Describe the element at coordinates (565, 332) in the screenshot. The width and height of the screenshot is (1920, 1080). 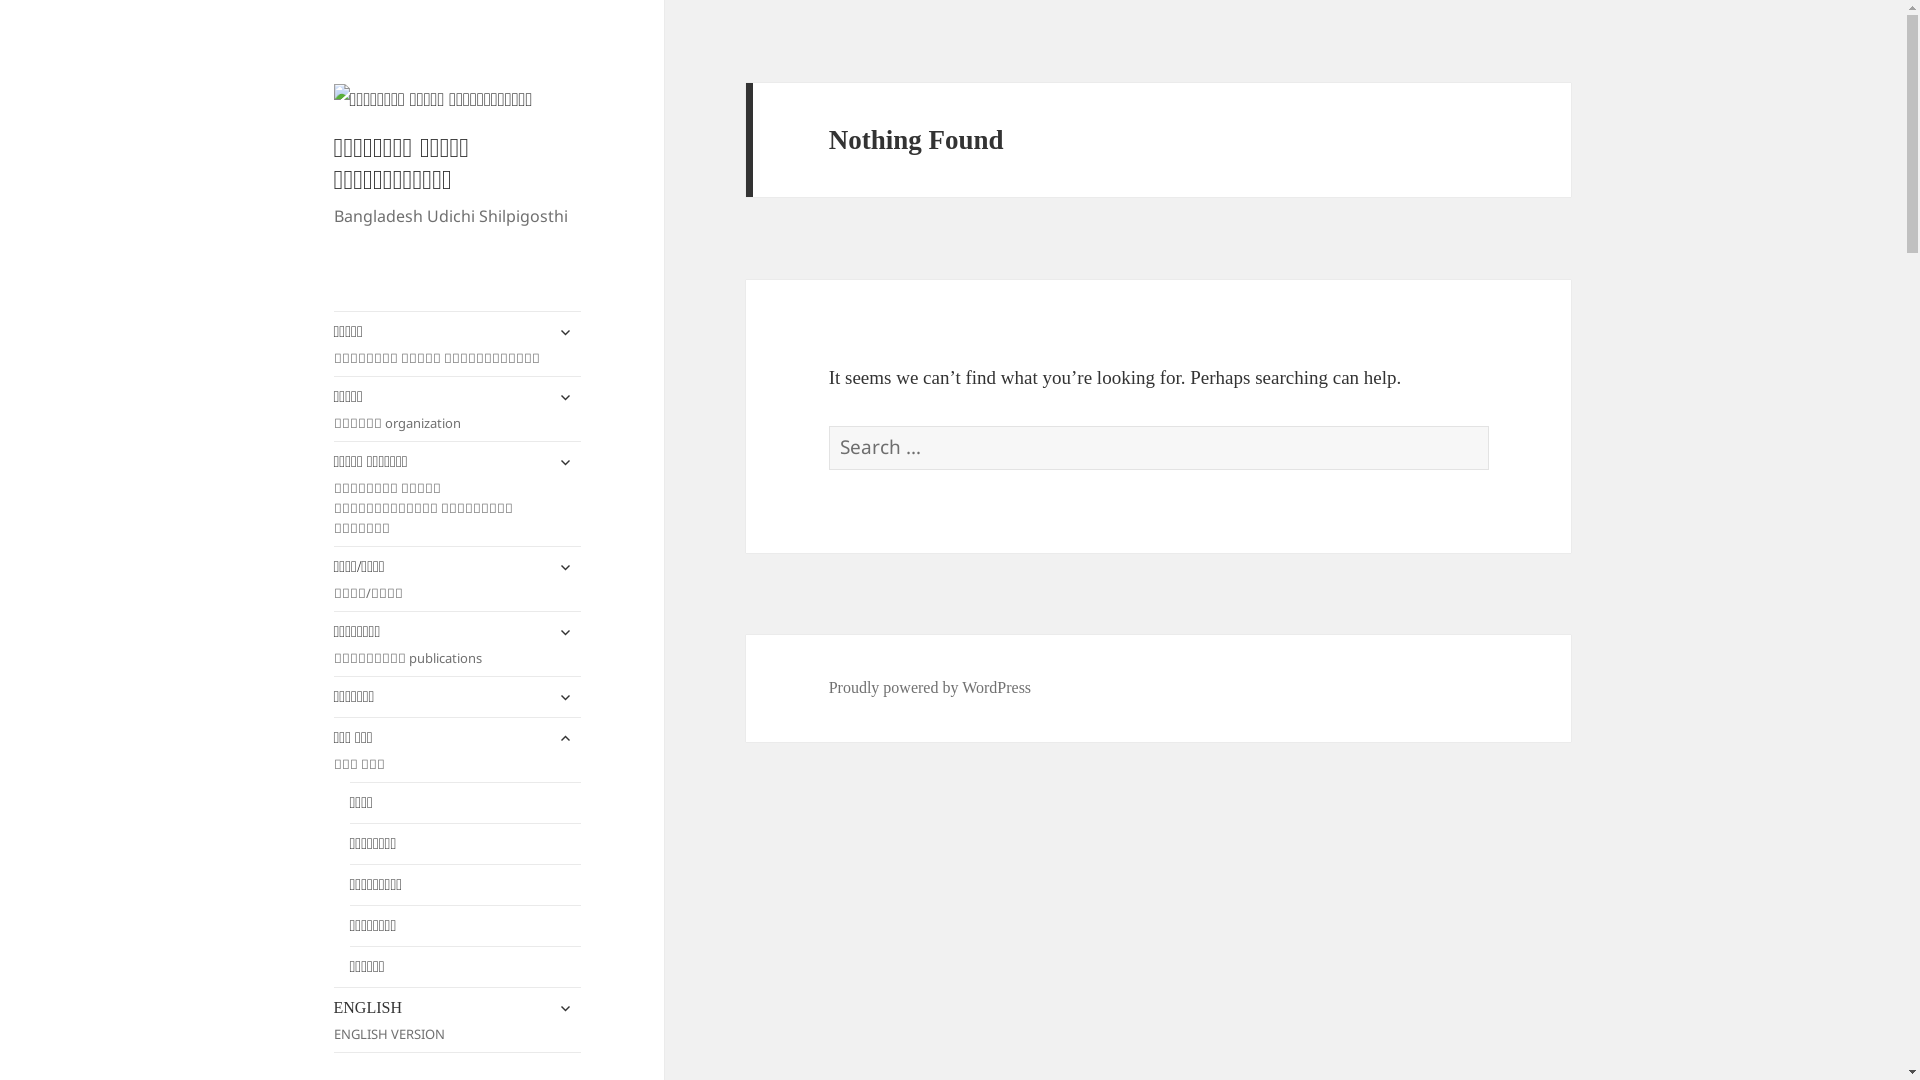
I see `expand child menu` at that location.